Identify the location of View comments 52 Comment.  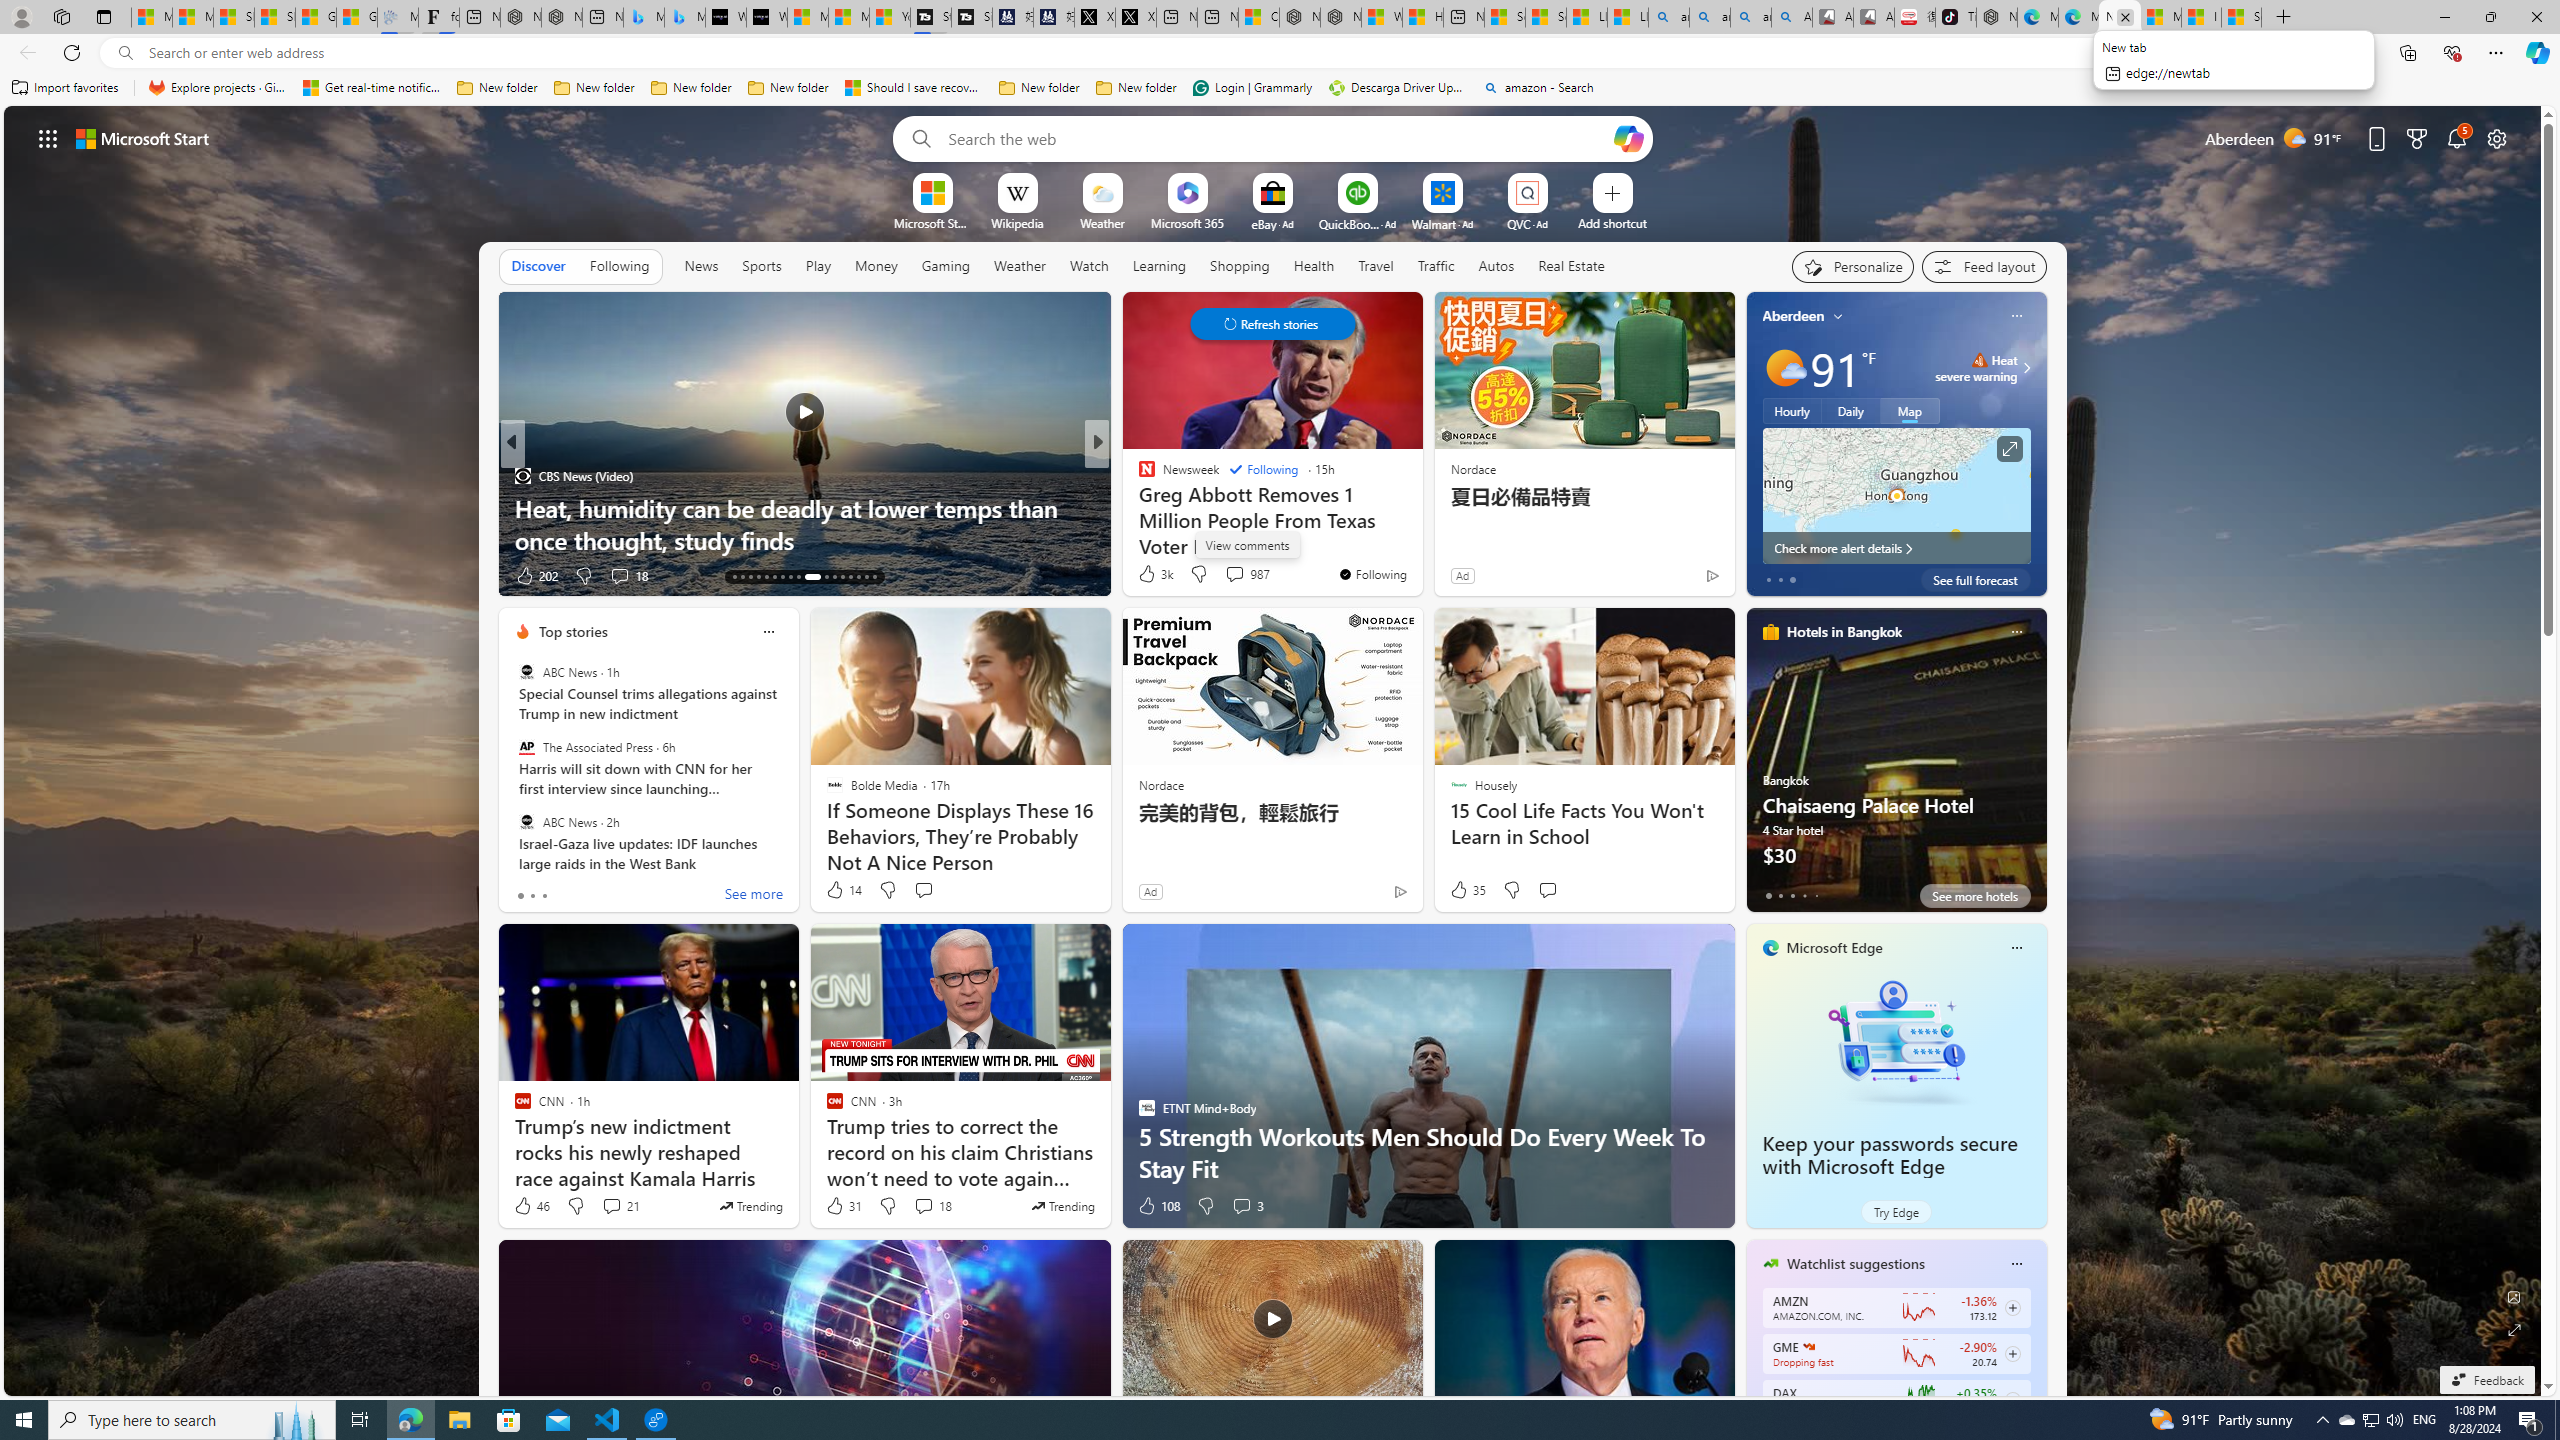
(1238, 576).